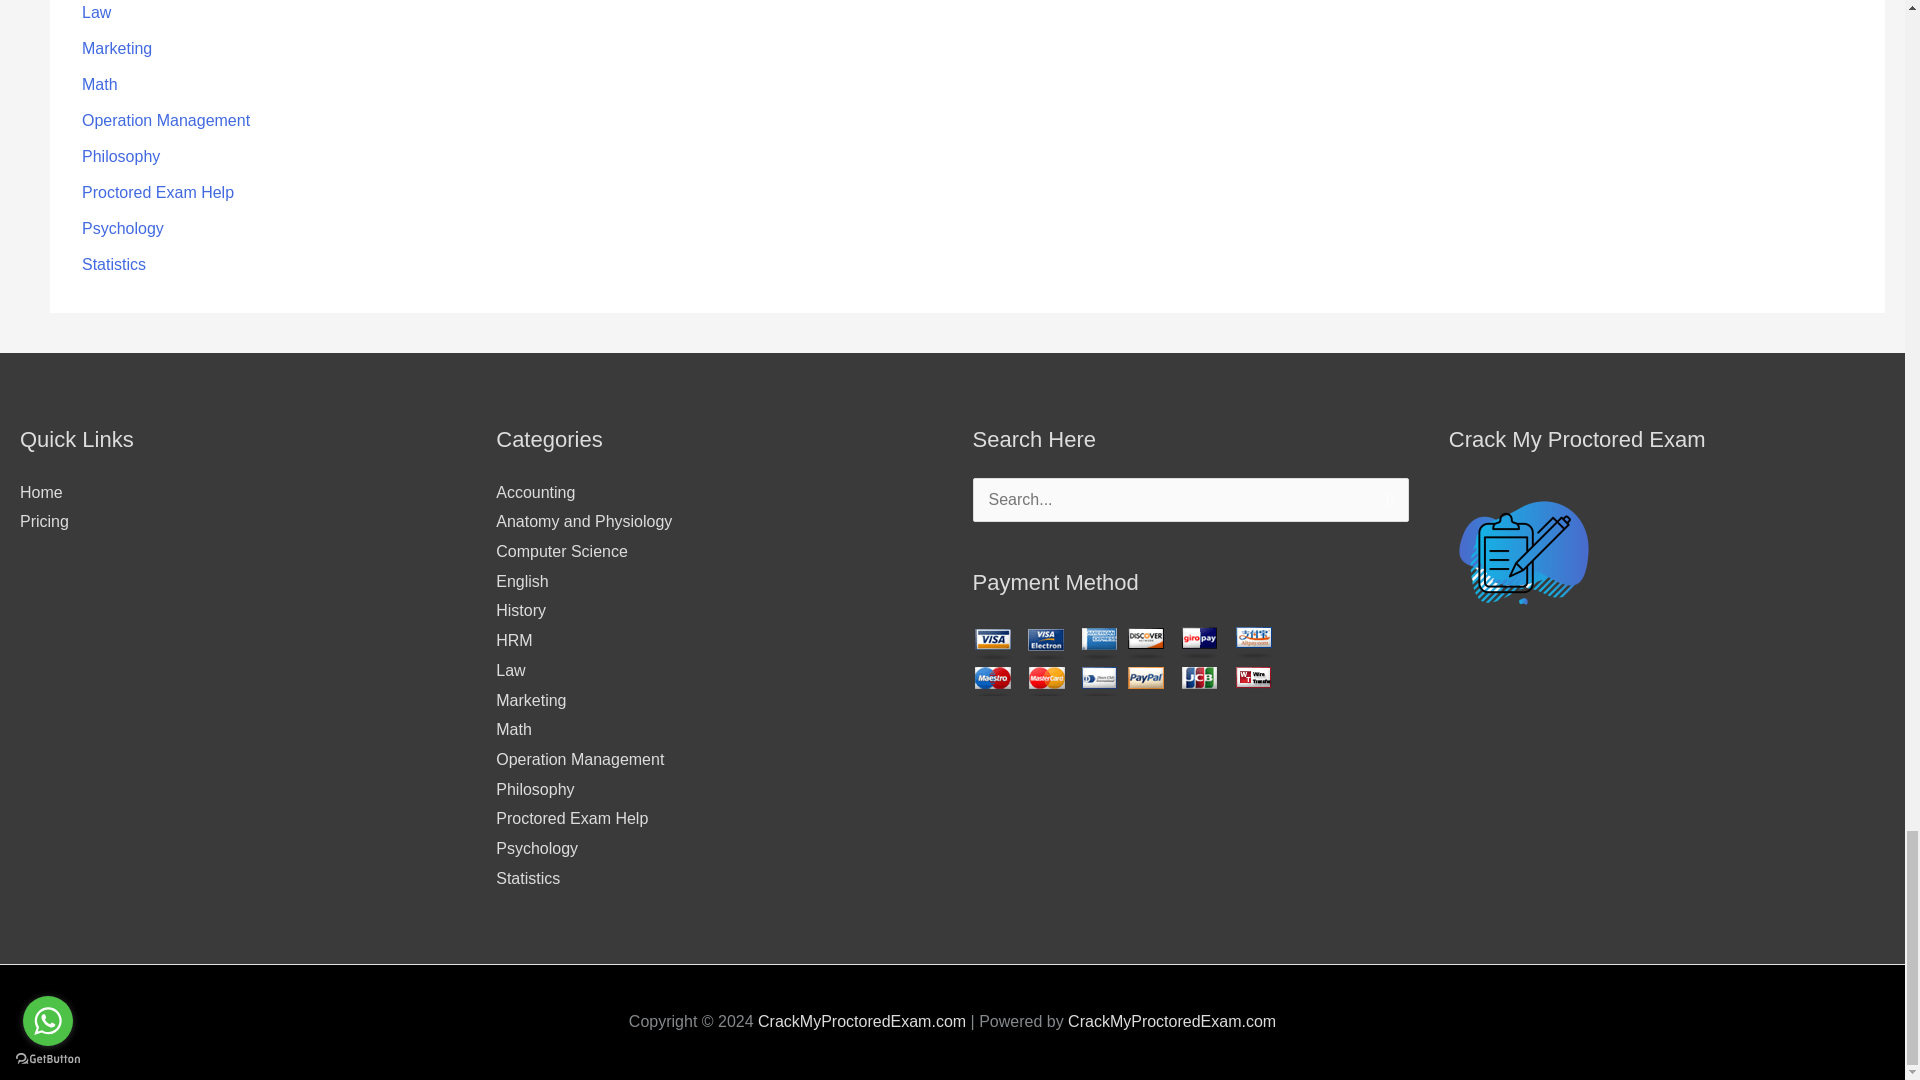  What do you see at coordinates (158, 192) in the screenshot?
I see `Proctored Exam Help` at bounding box center [158, 192].